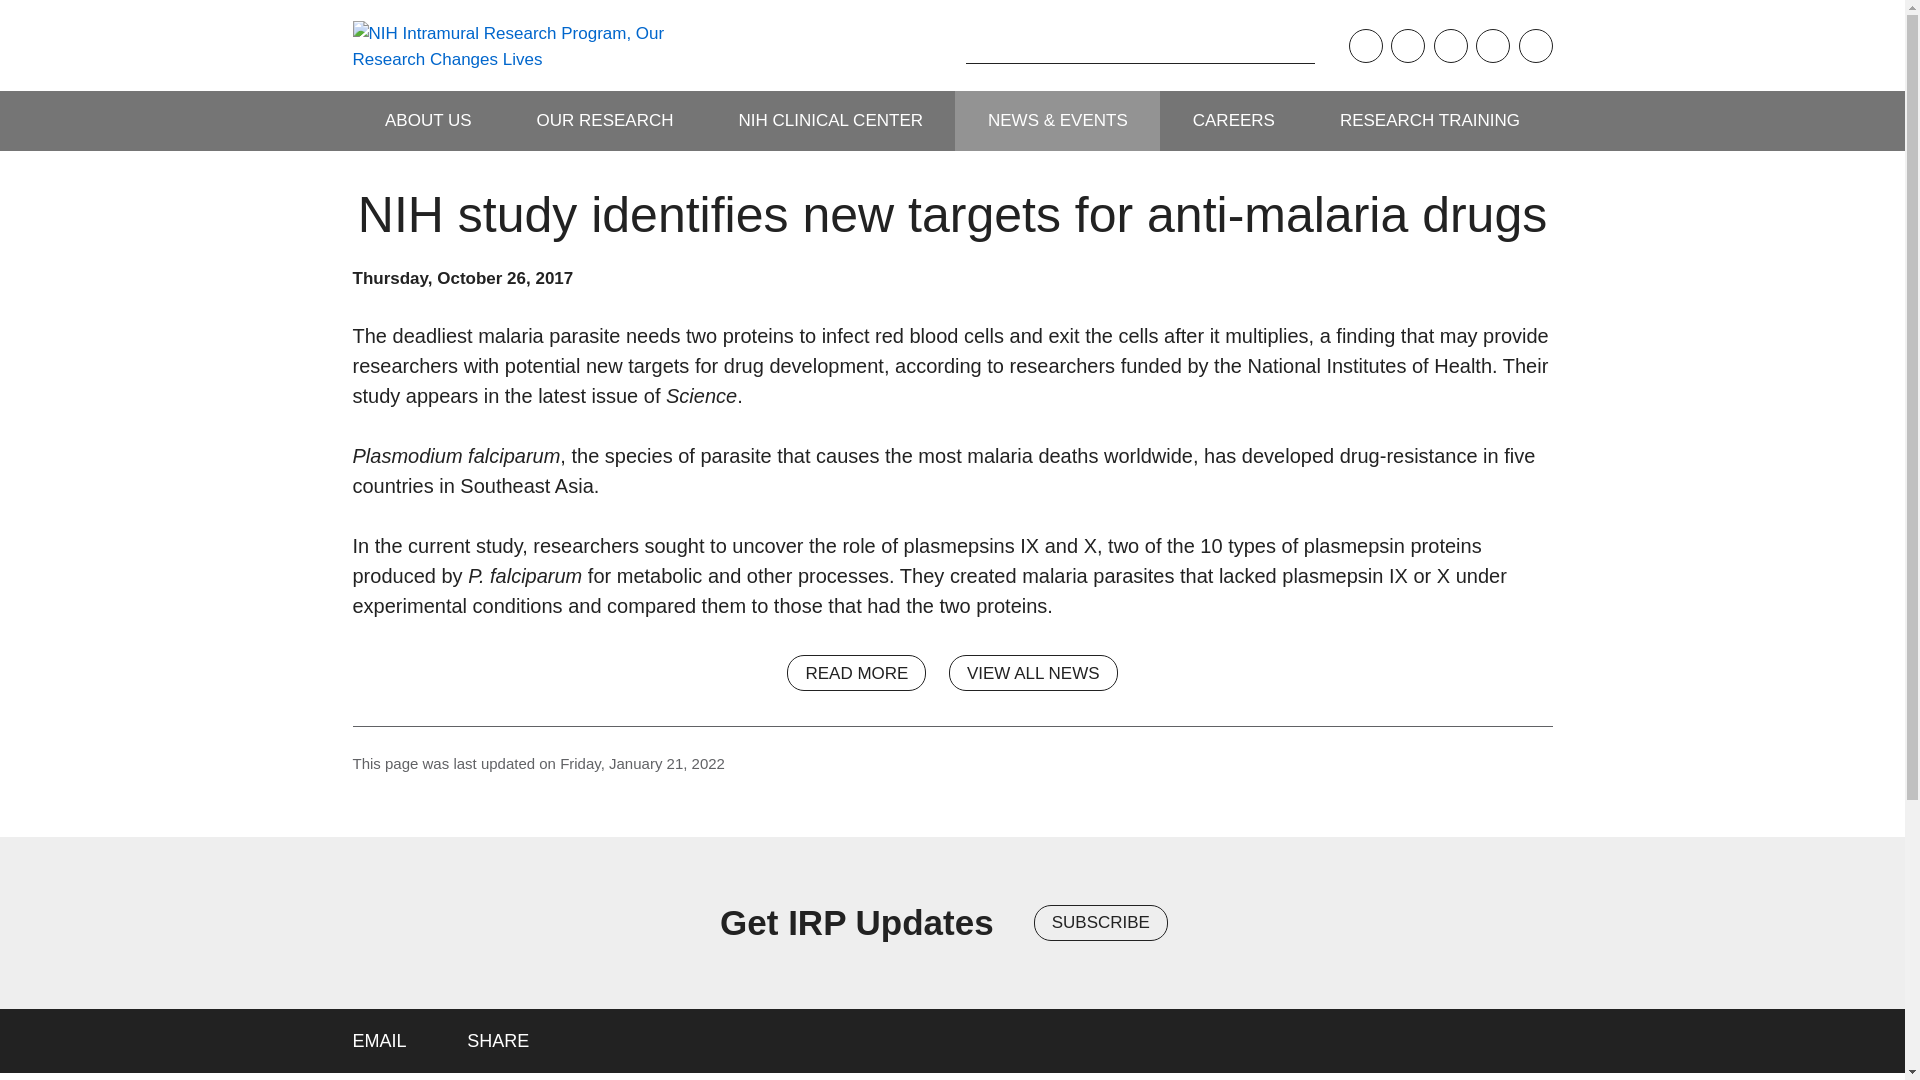 The width and height of the screenshot is (1920, 1080). What do you see at coordinates (1492, 46) in the screenshot?
I see `YouTube` at bounding box center [1492, 46].